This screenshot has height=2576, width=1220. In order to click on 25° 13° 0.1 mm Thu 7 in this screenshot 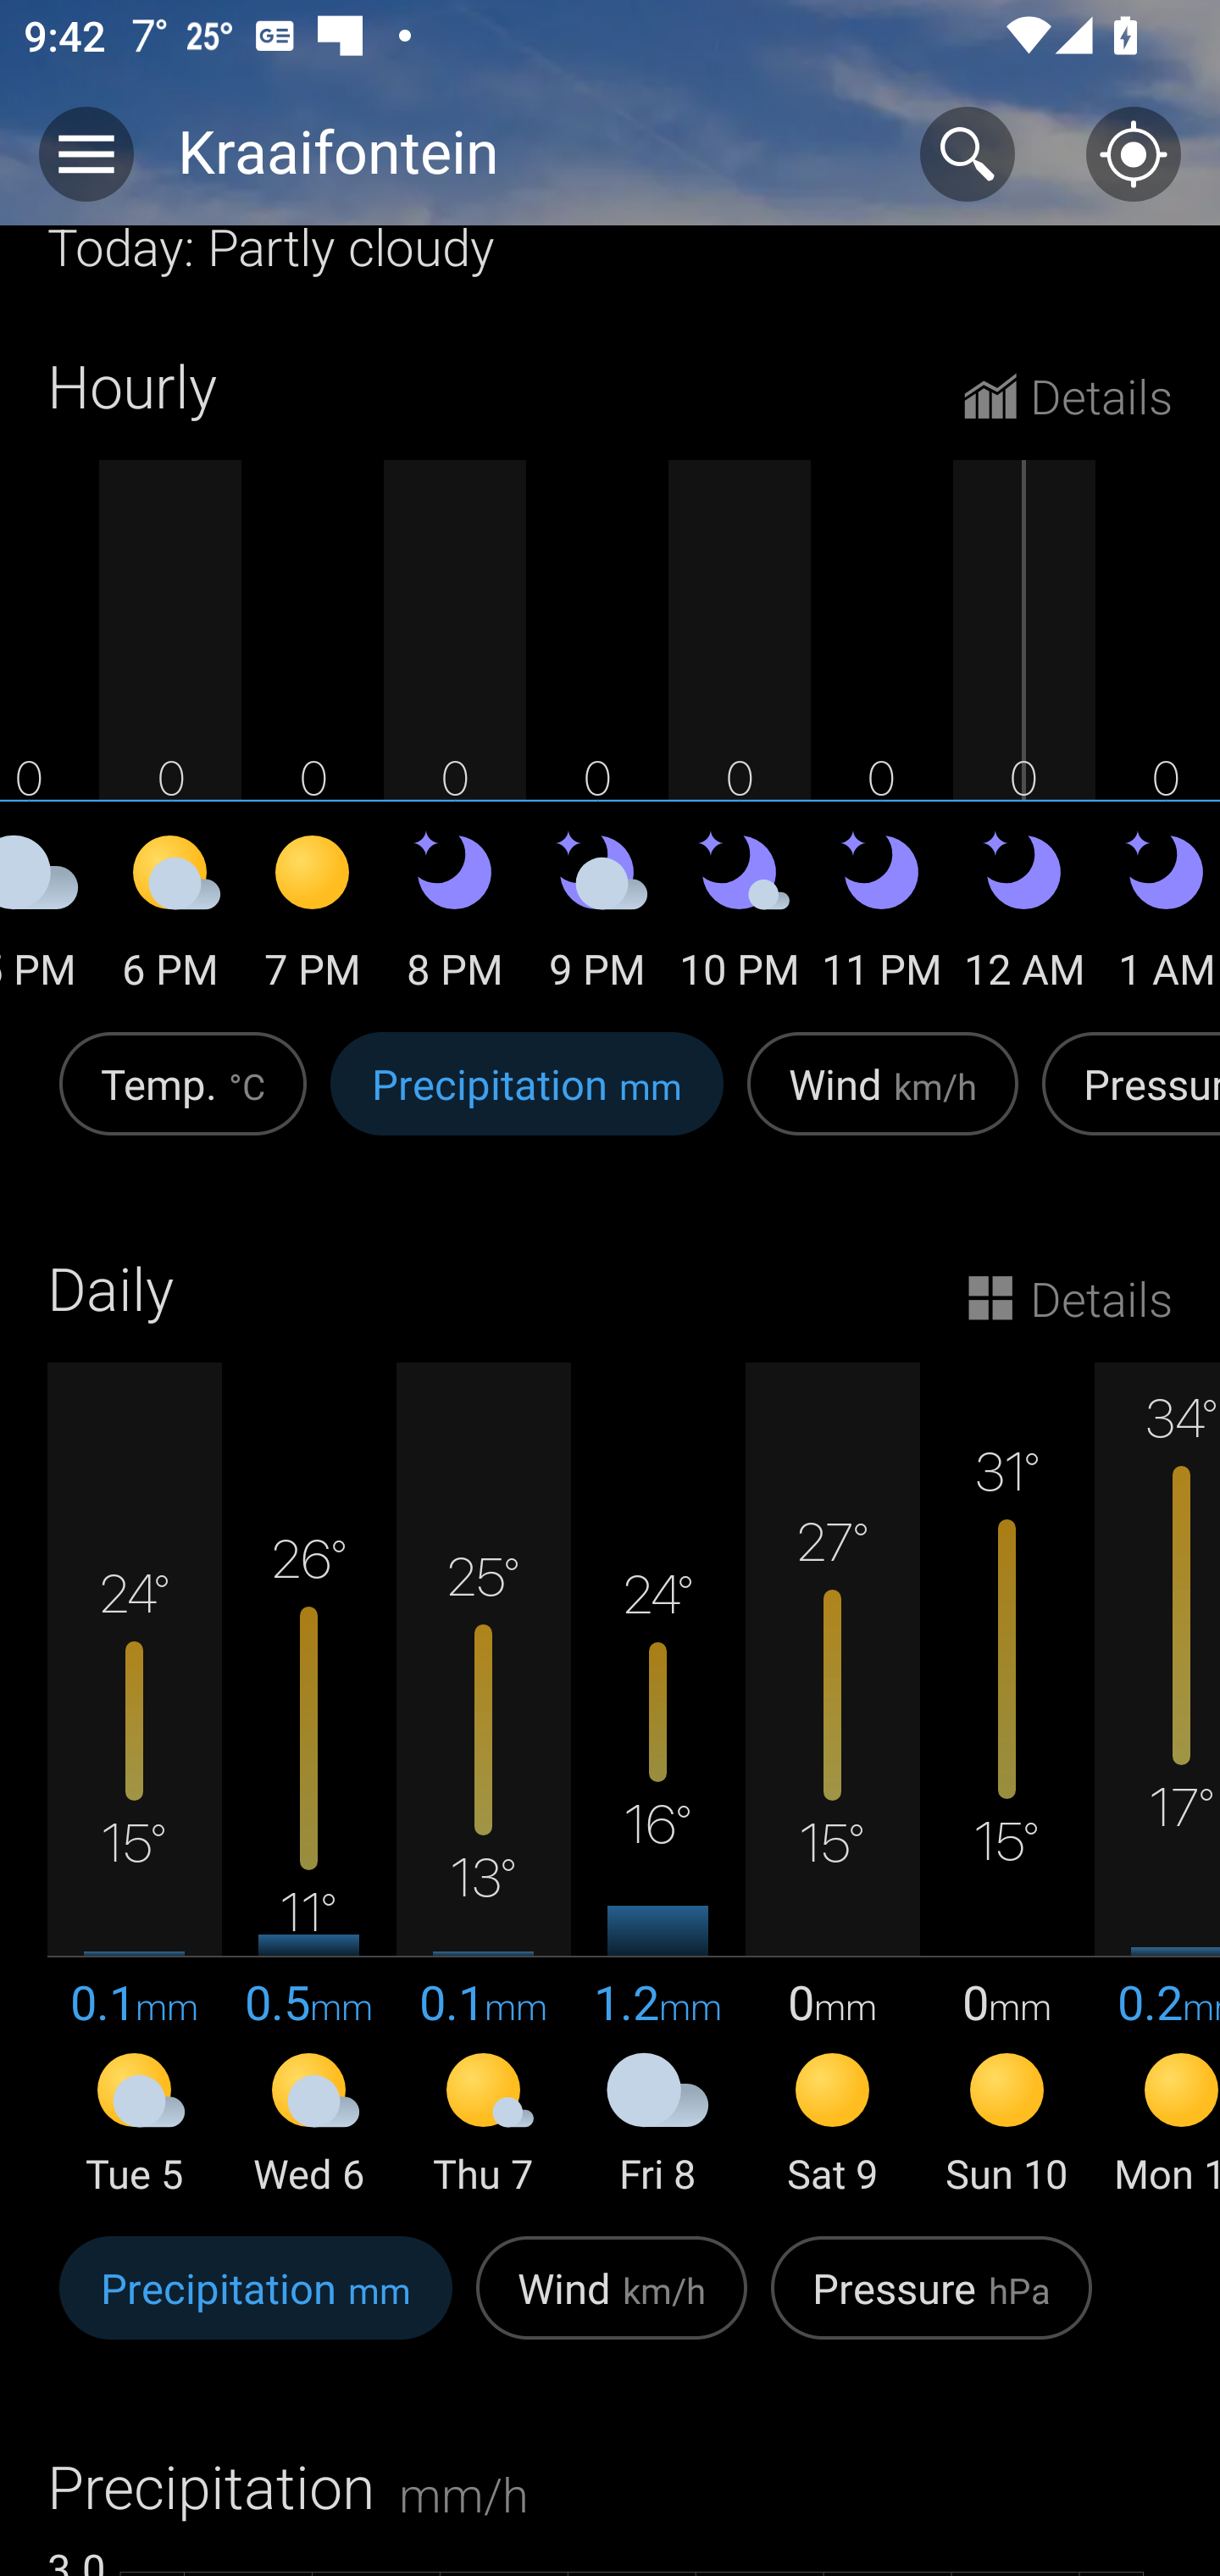, I will do `click(483, 1781)`.